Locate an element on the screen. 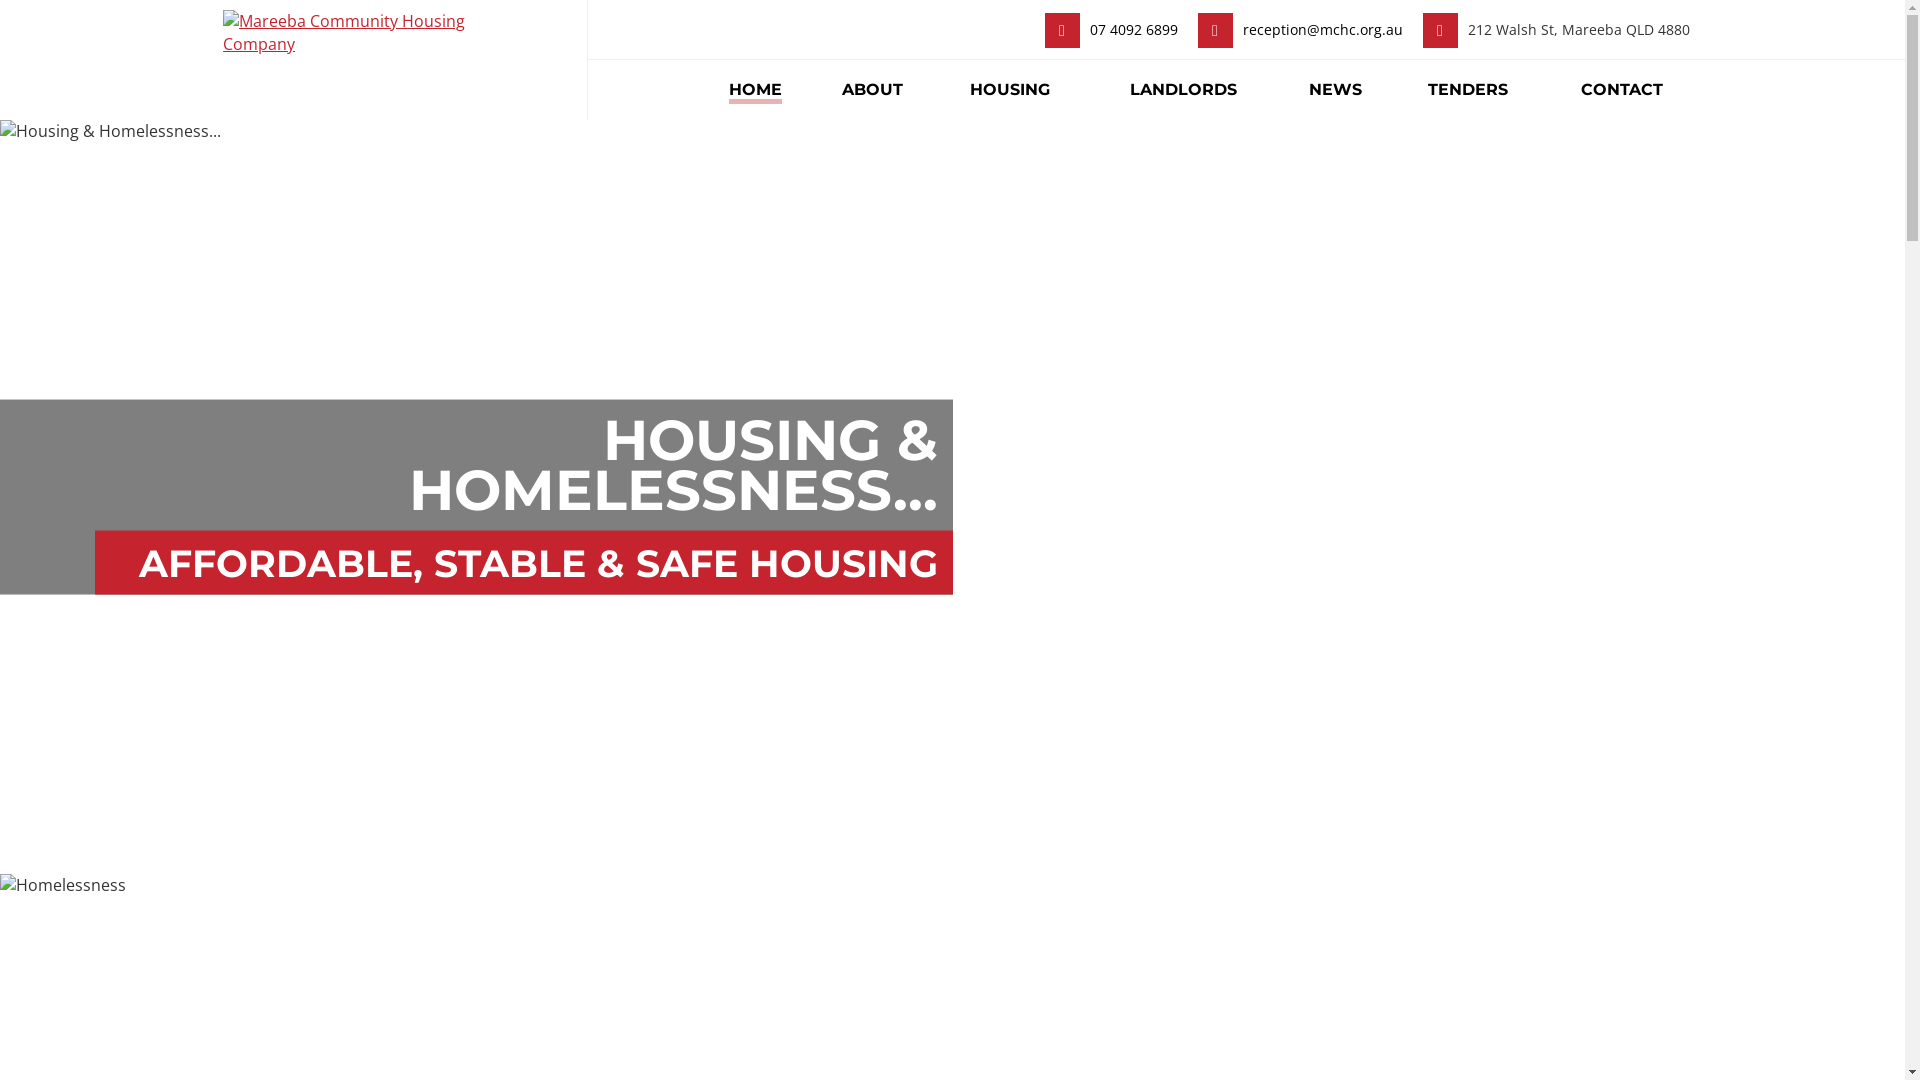 This screenshot has width=1920, height=1080. TENDERS is located at coordinates (1468, 90).